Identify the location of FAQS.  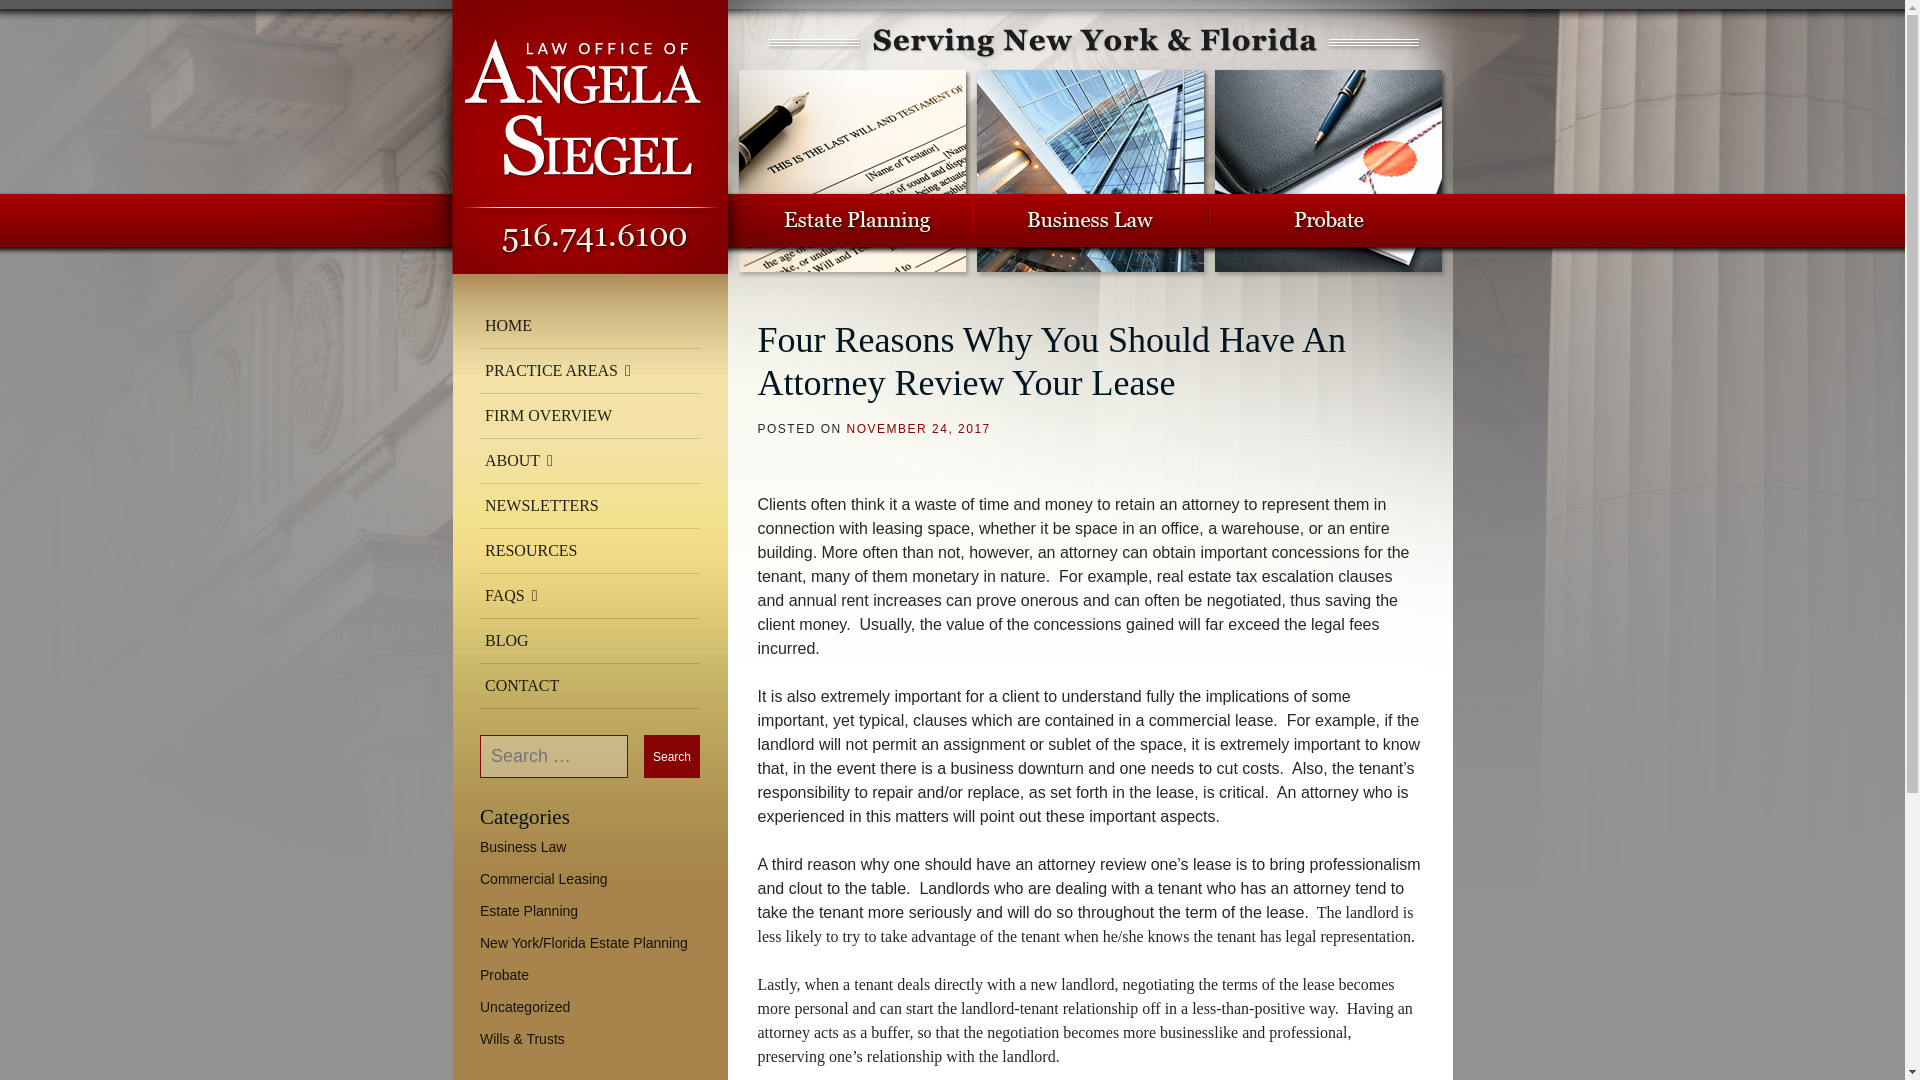
(590, 596).